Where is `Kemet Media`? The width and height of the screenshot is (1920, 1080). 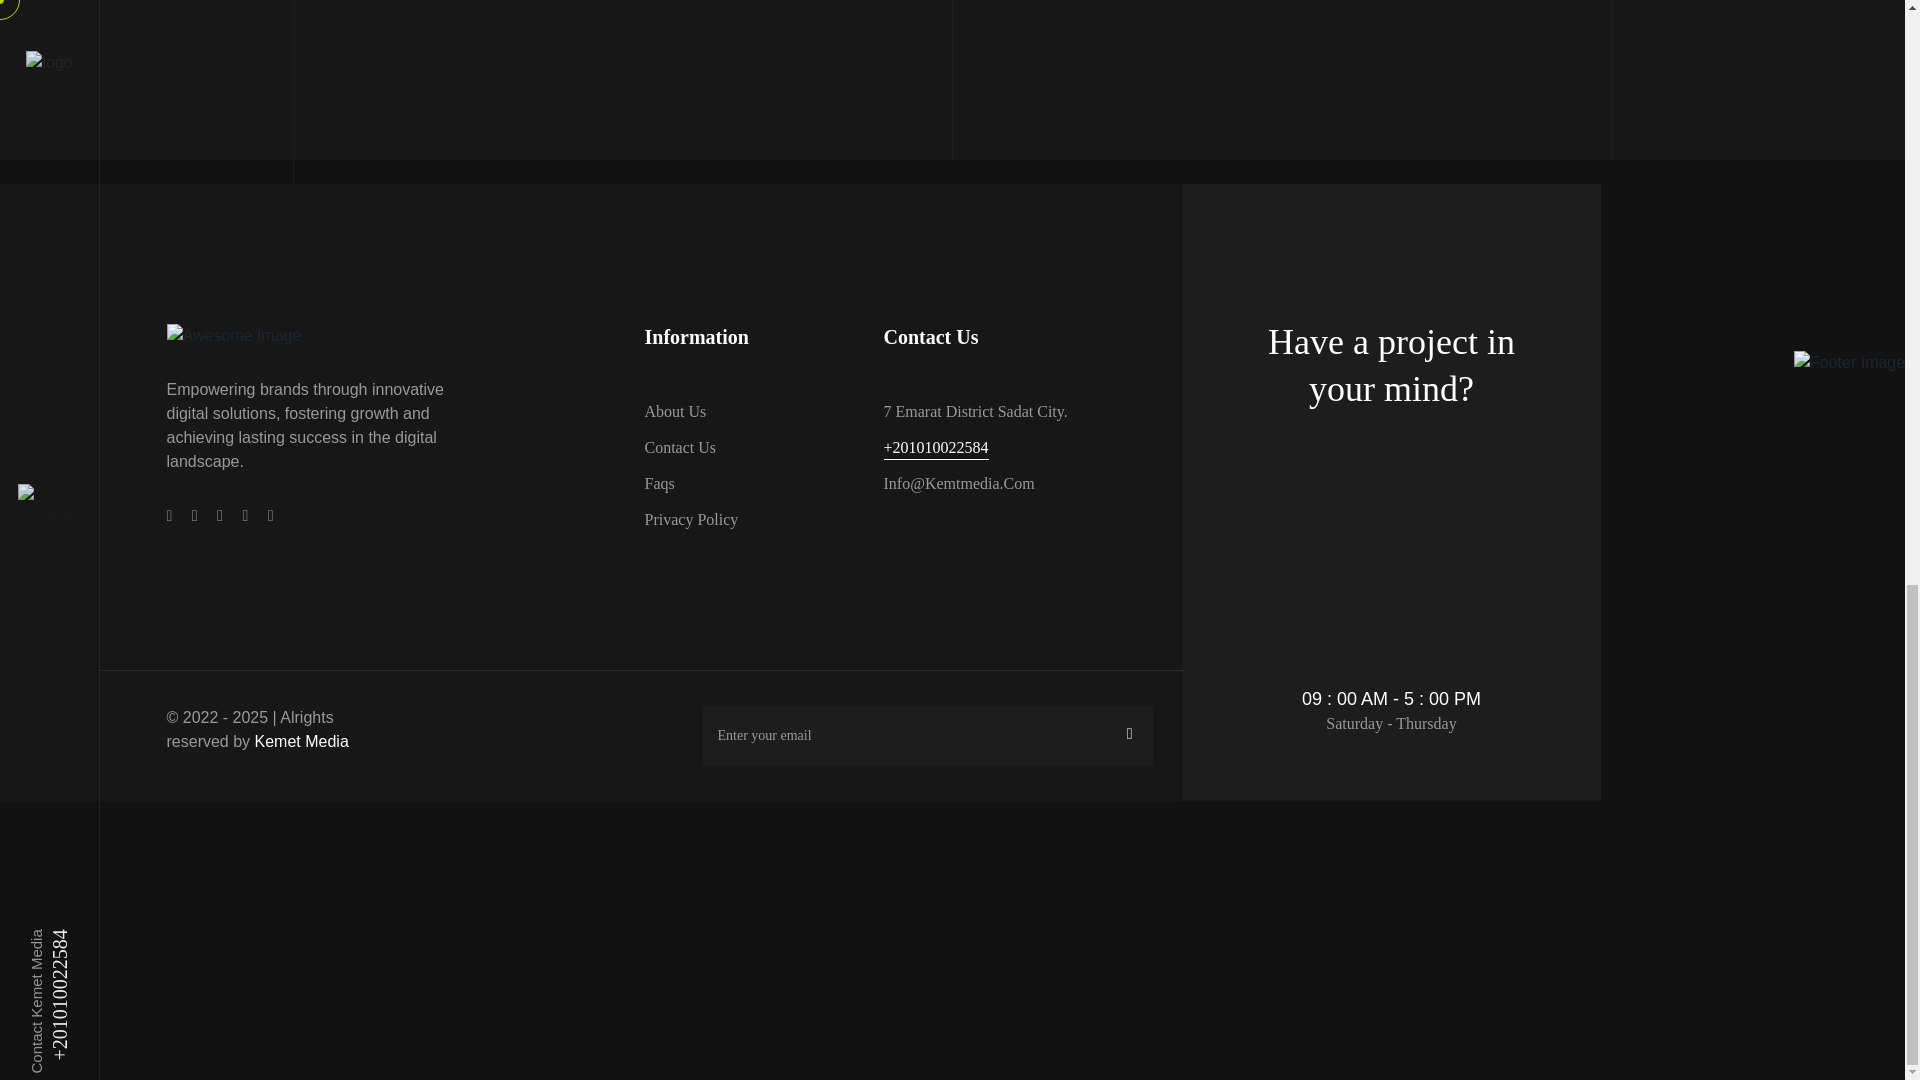 Kemet Media is located at coordinates (302, 741).